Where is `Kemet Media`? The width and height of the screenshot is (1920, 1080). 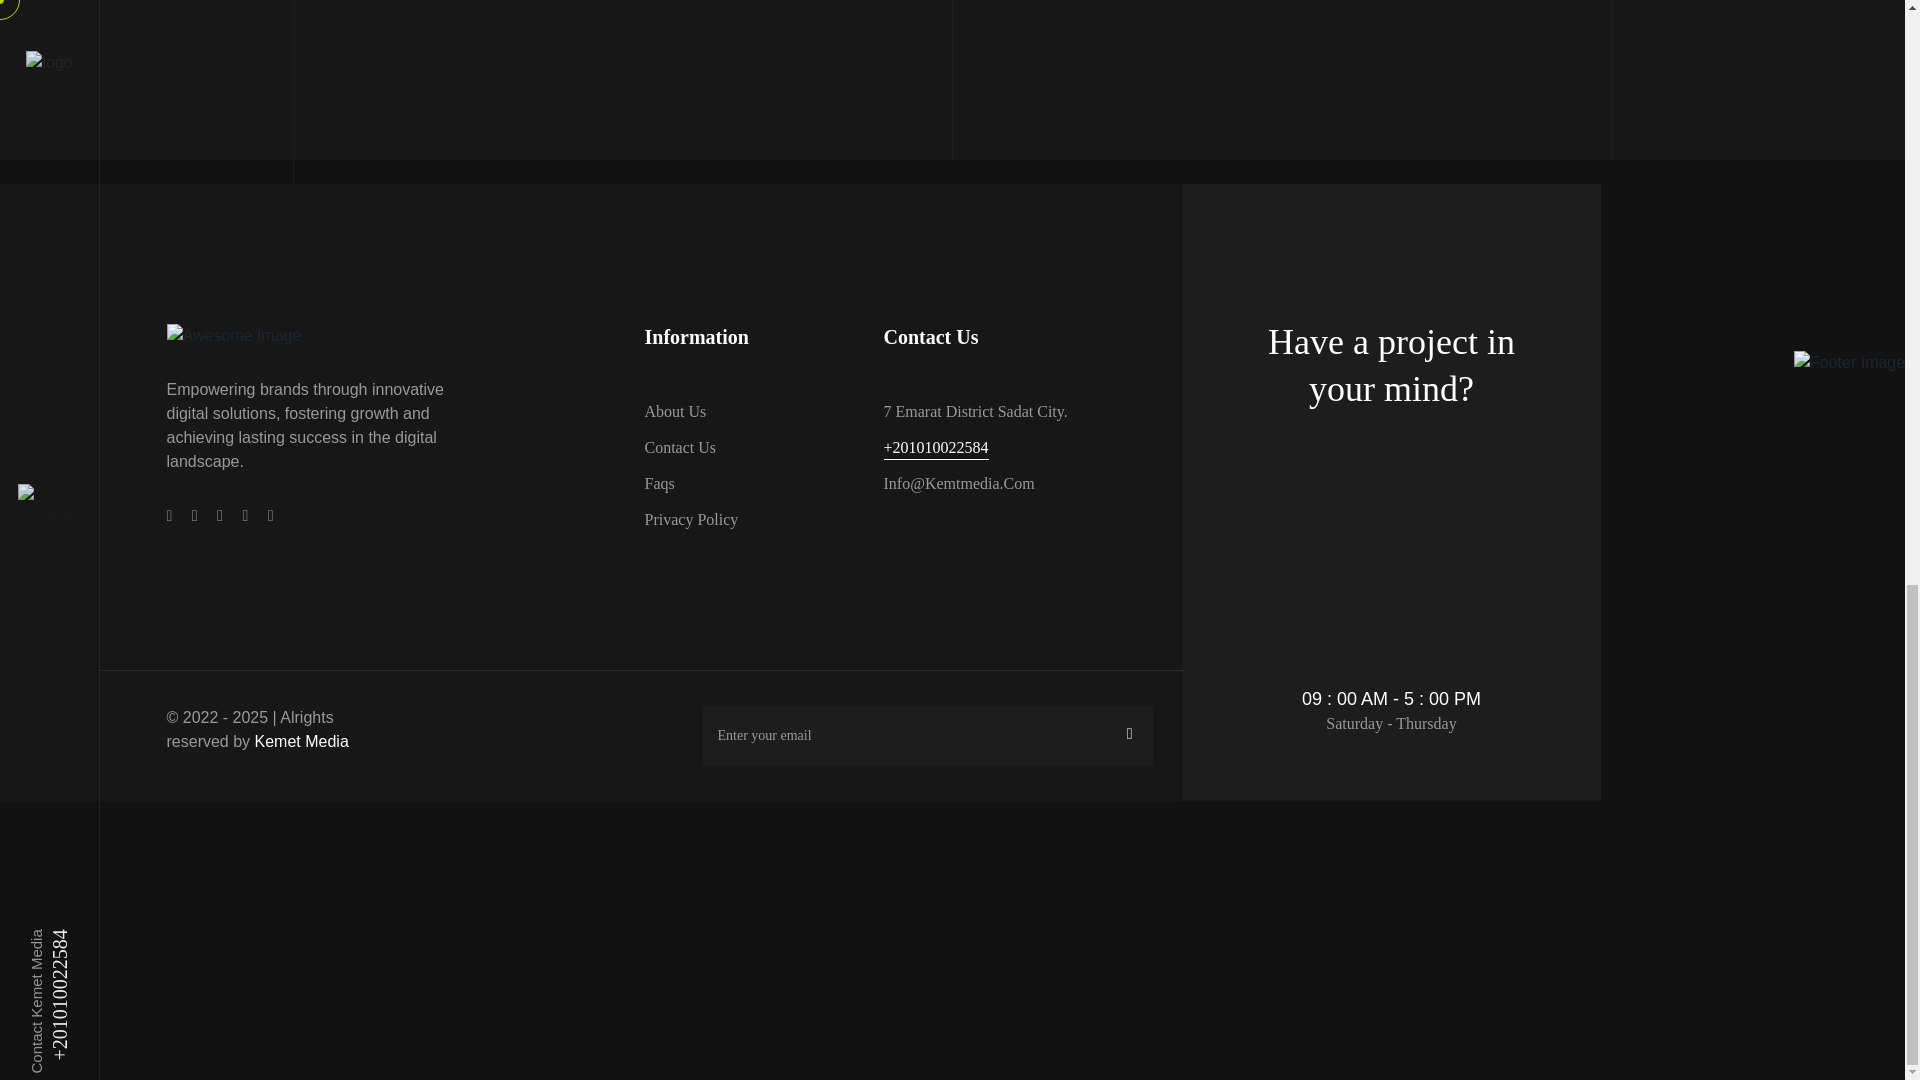 Kemet Media is located at coordinates (302, 741).